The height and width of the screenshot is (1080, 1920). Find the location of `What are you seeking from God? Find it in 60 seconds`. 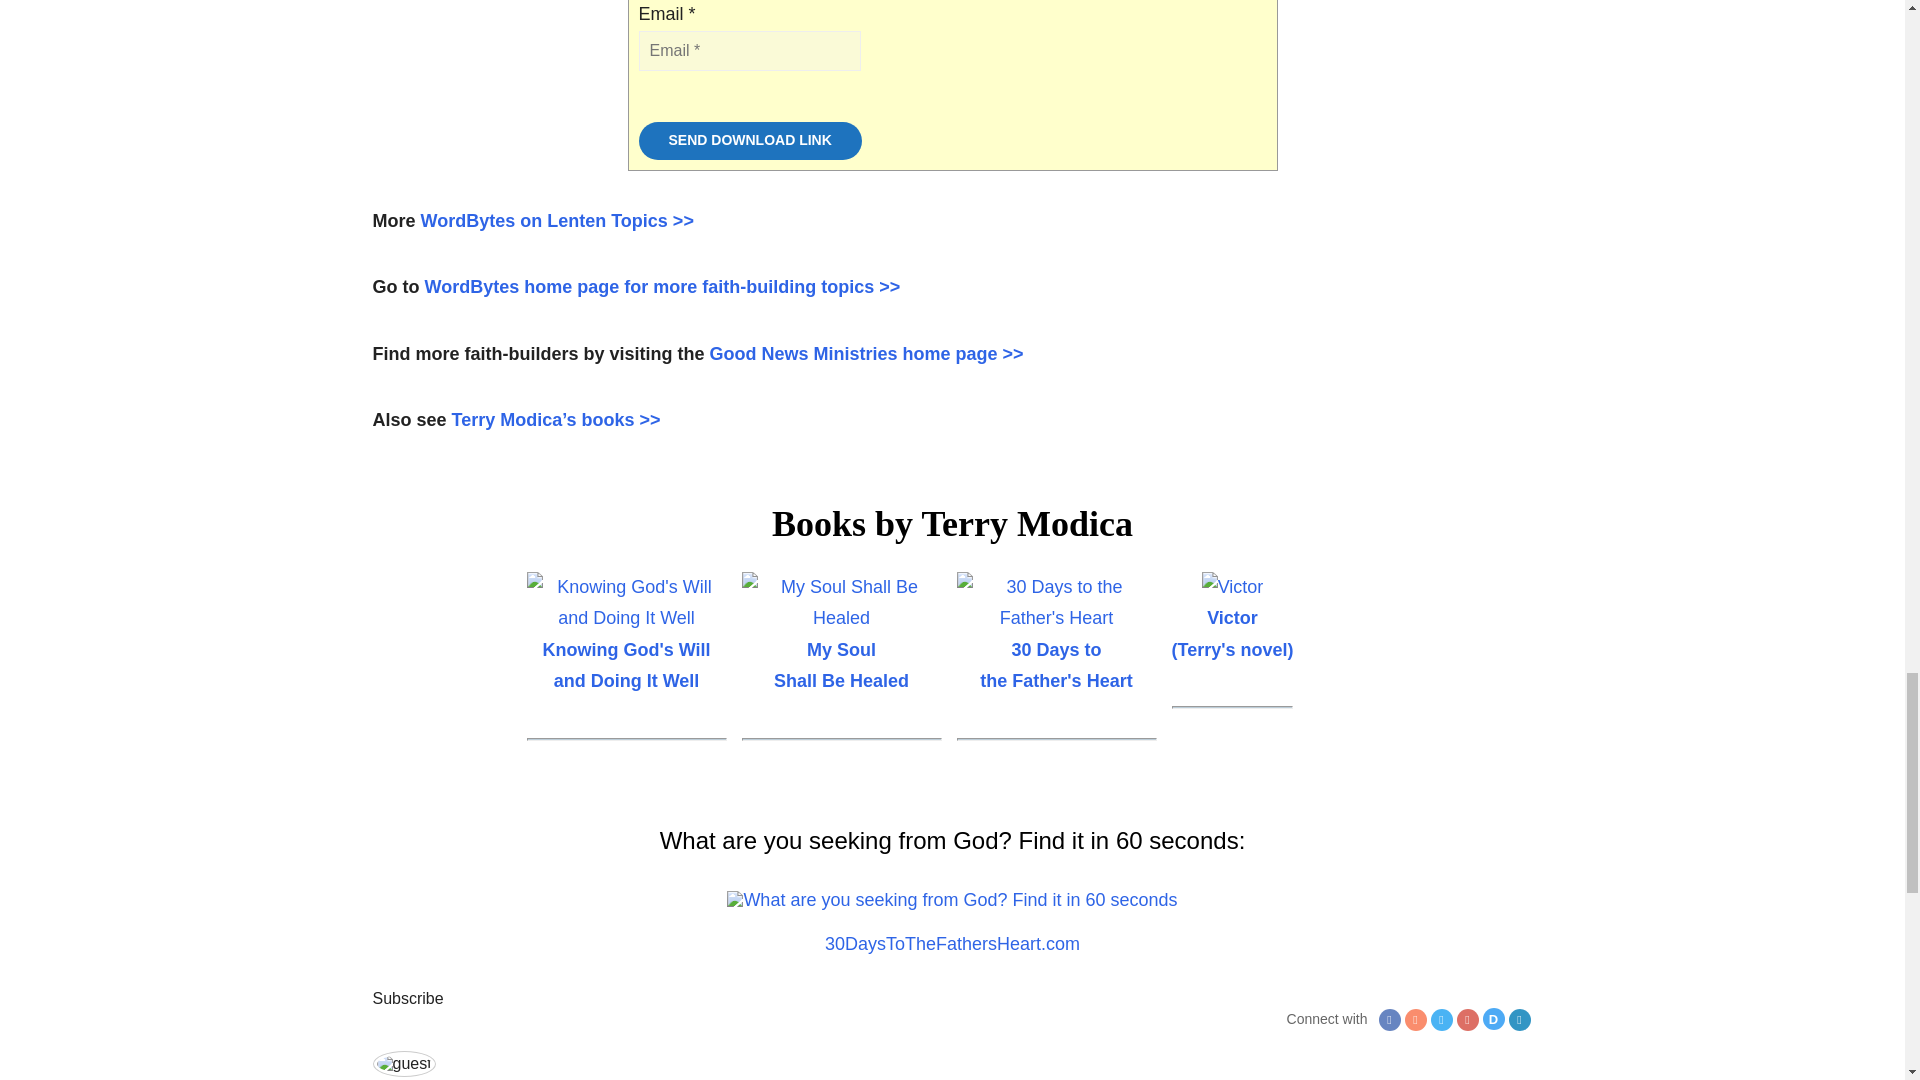

What are you seeking from God? Find it in 60 seconds is located at coordinates (952, 900).